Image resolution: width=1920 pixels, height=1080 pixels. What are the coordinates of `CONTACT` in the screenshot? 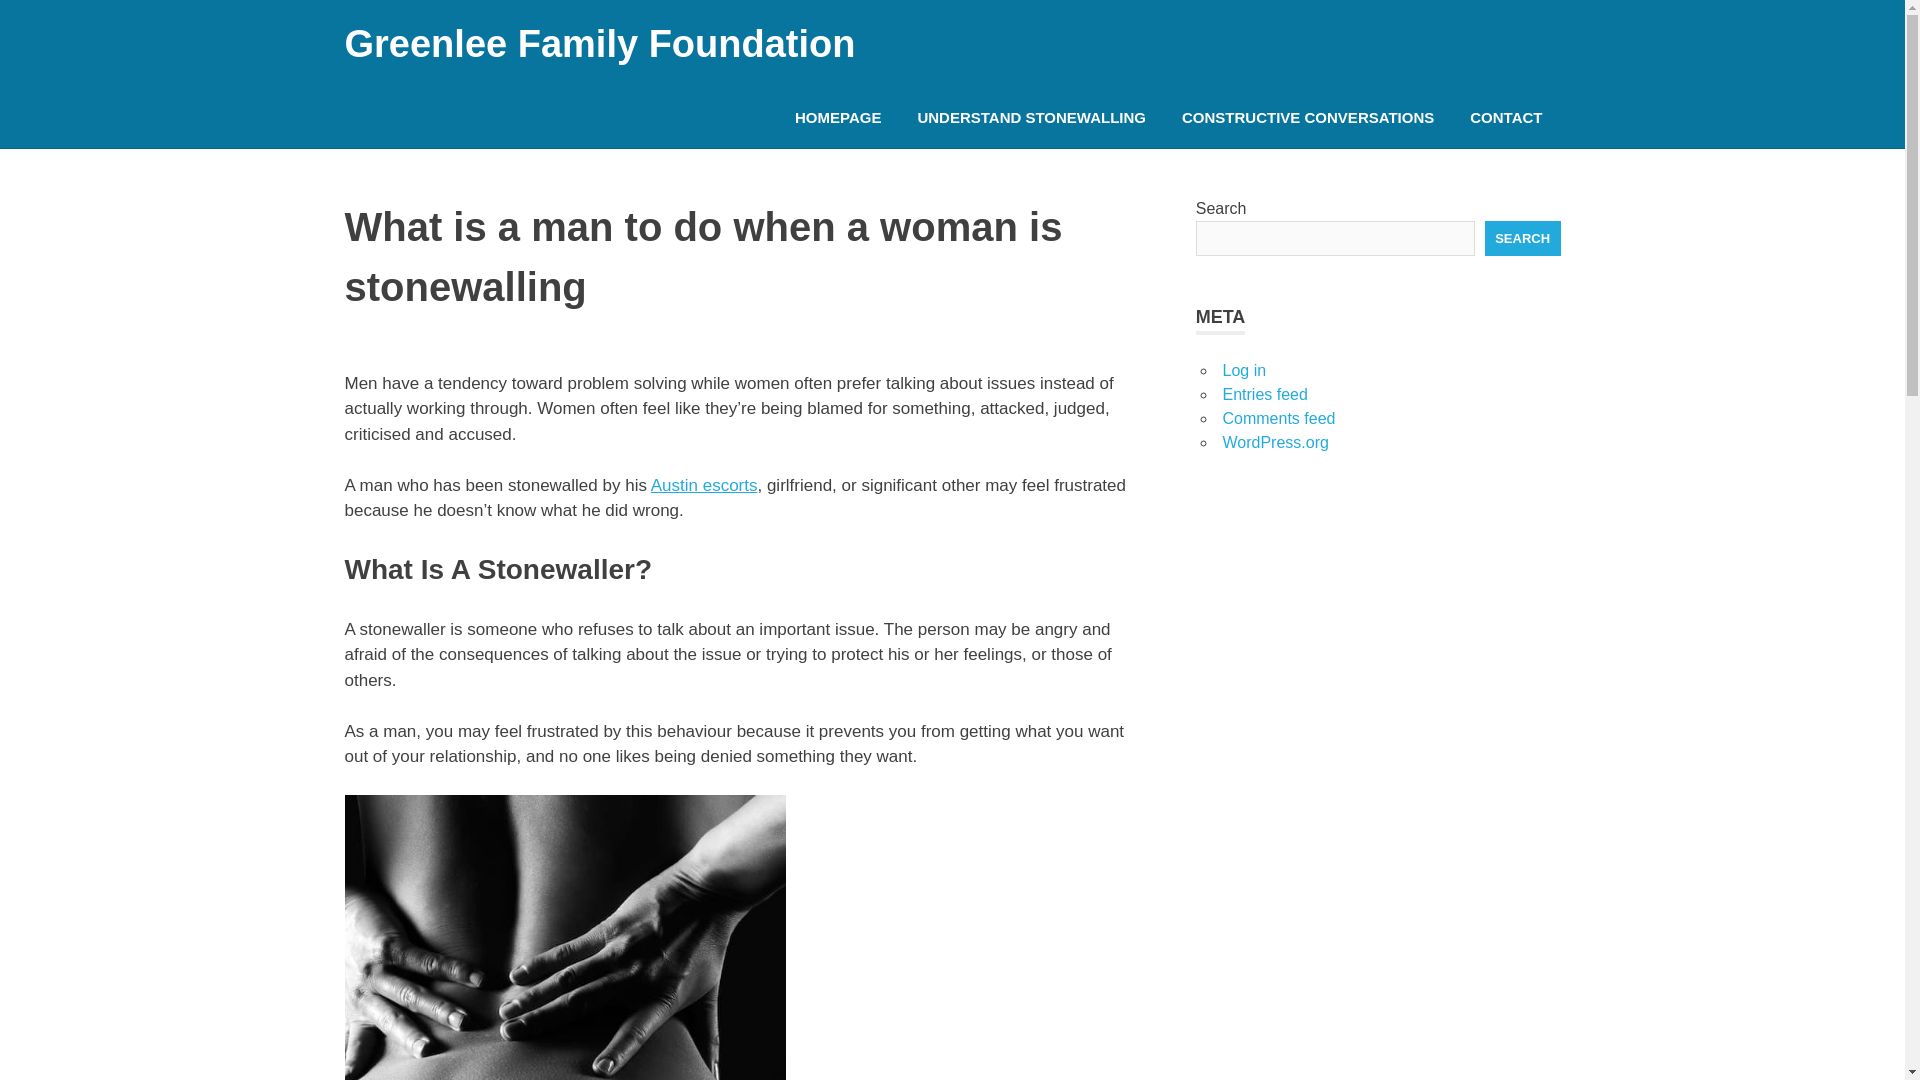 It's located at (1505, 118).